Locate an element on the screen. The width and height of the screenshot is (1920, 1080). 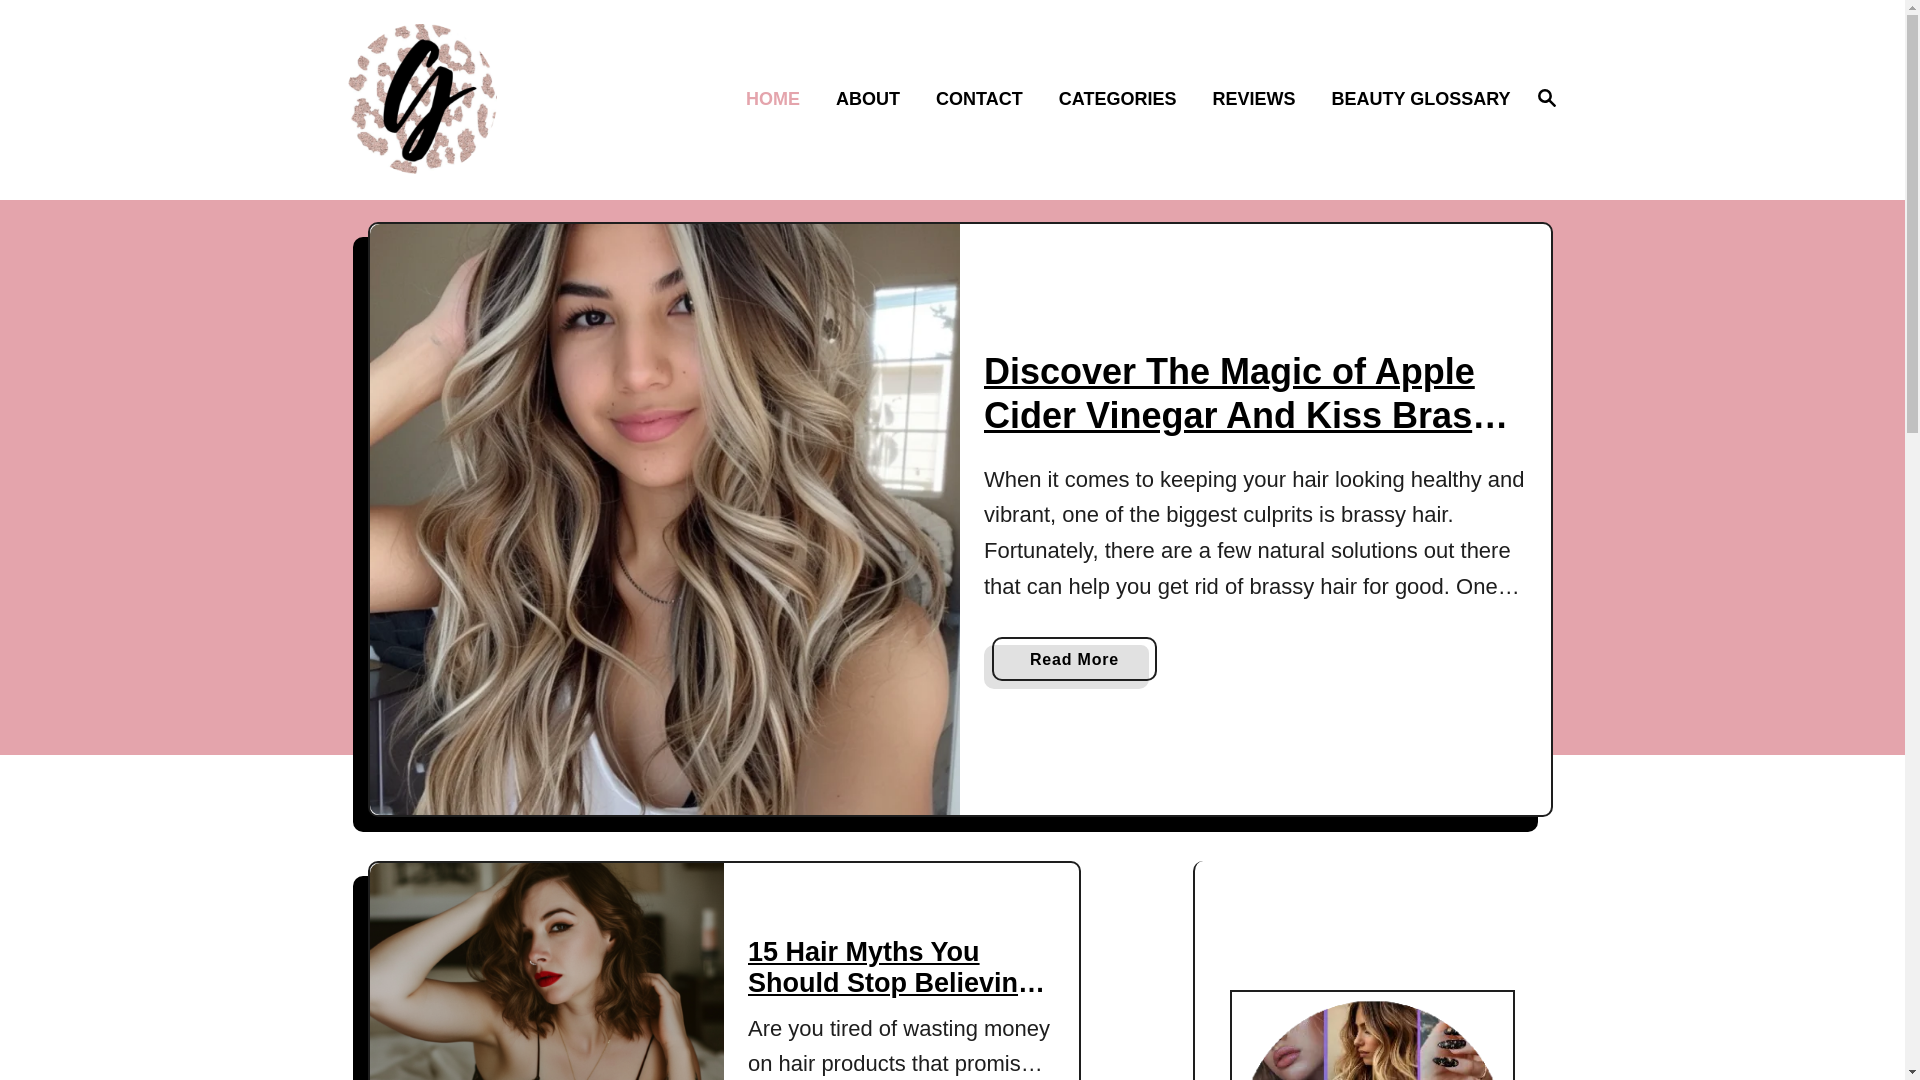
REVIEWS is located at coordinates (1260, 100).